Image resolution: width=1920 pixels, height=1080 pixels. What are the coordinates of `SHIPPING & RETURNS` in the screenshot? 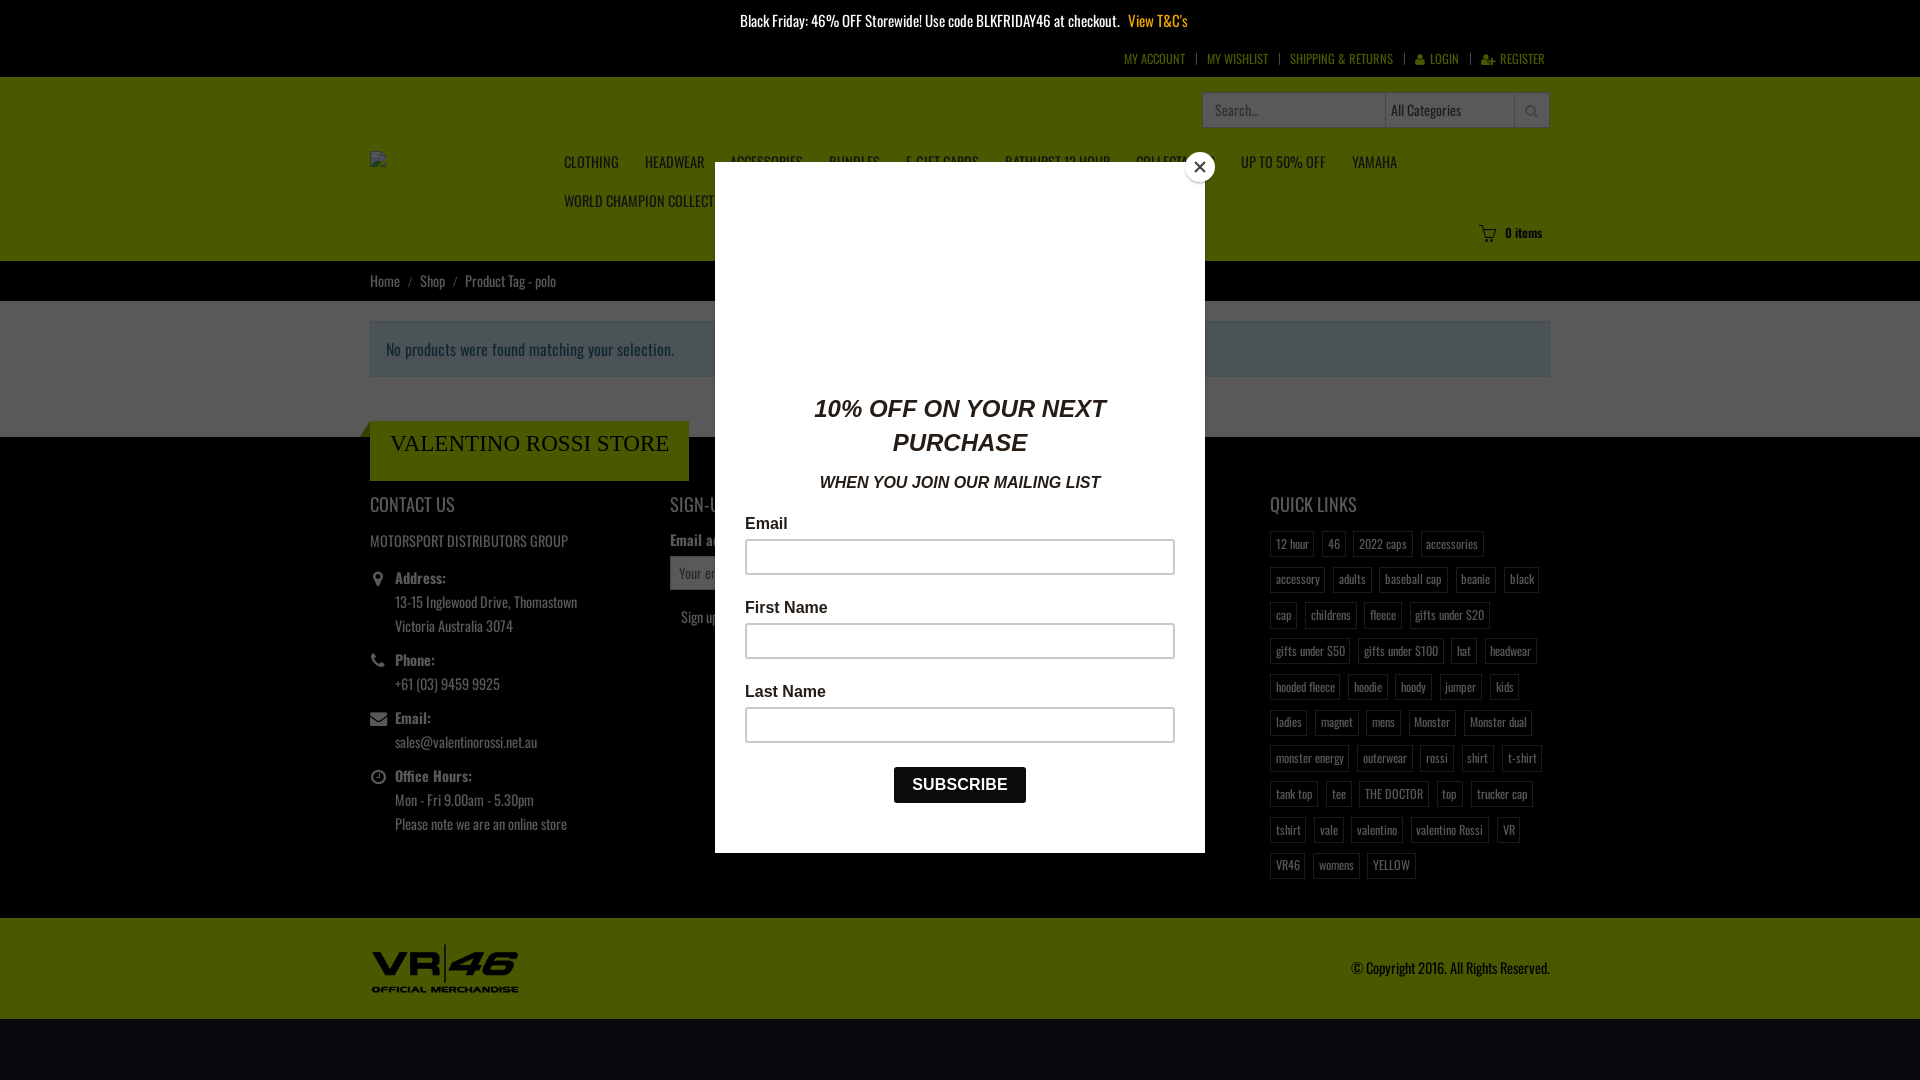 It's located at (1342, 59).